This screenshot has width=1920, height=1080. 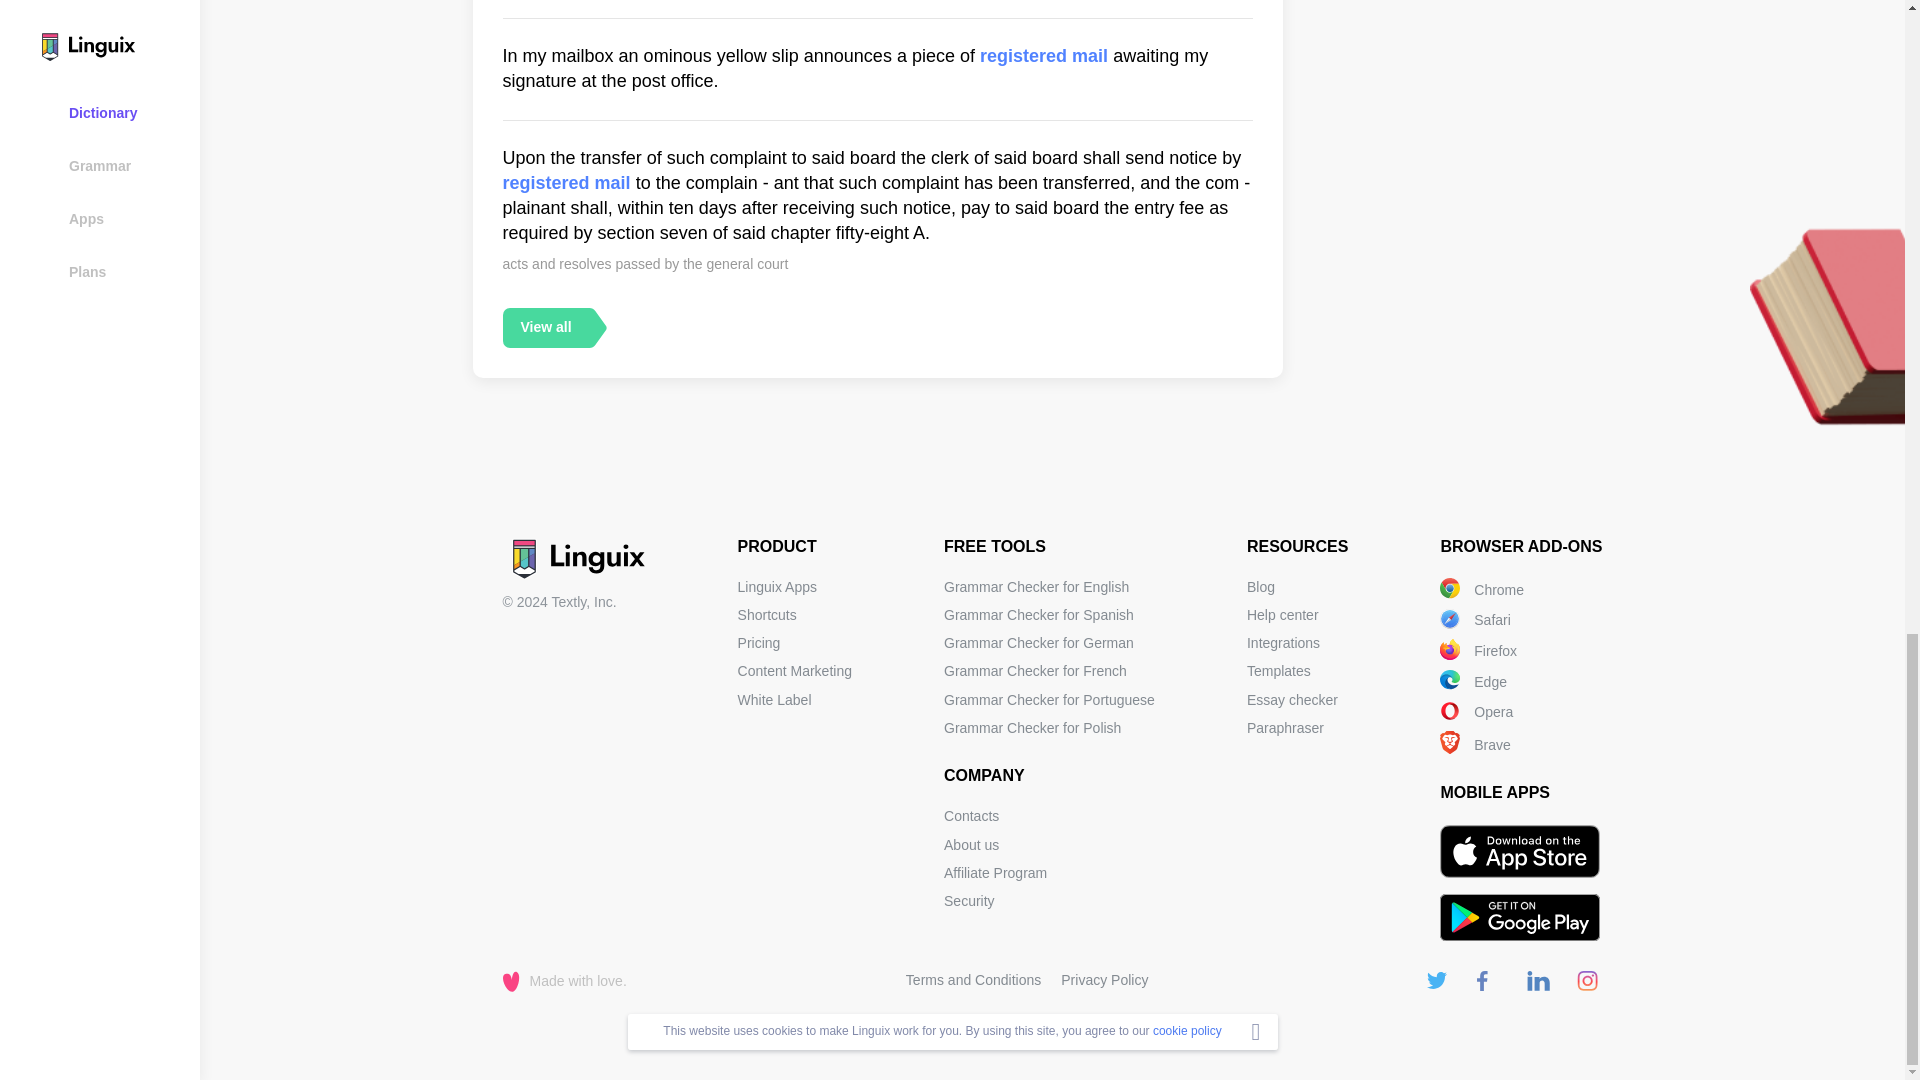 What do you see at coordinates (1036, 586) in the screenshot?
I see `Grammar Checker for English` at bounding box center [1036, 586].